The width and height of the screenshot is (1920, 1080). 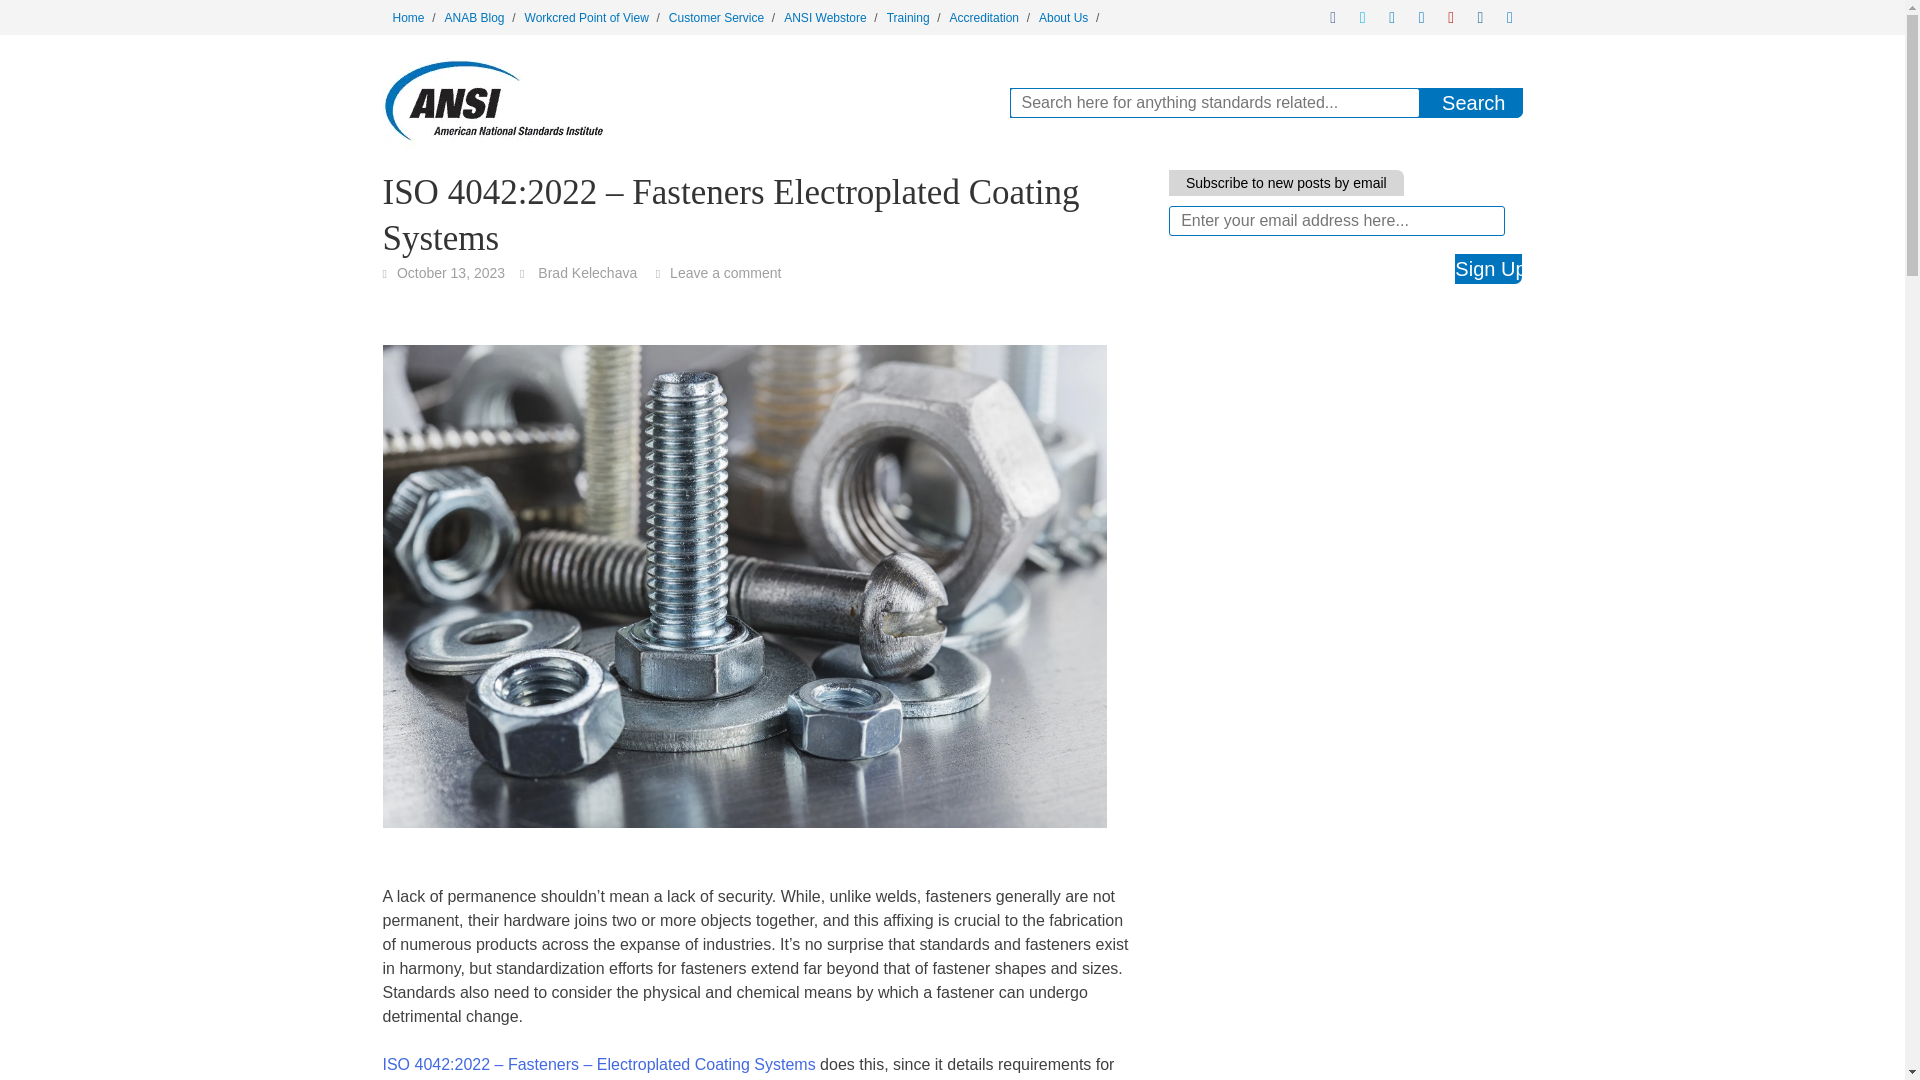 I want to click on Customer Service, so click(x=716, y=17).